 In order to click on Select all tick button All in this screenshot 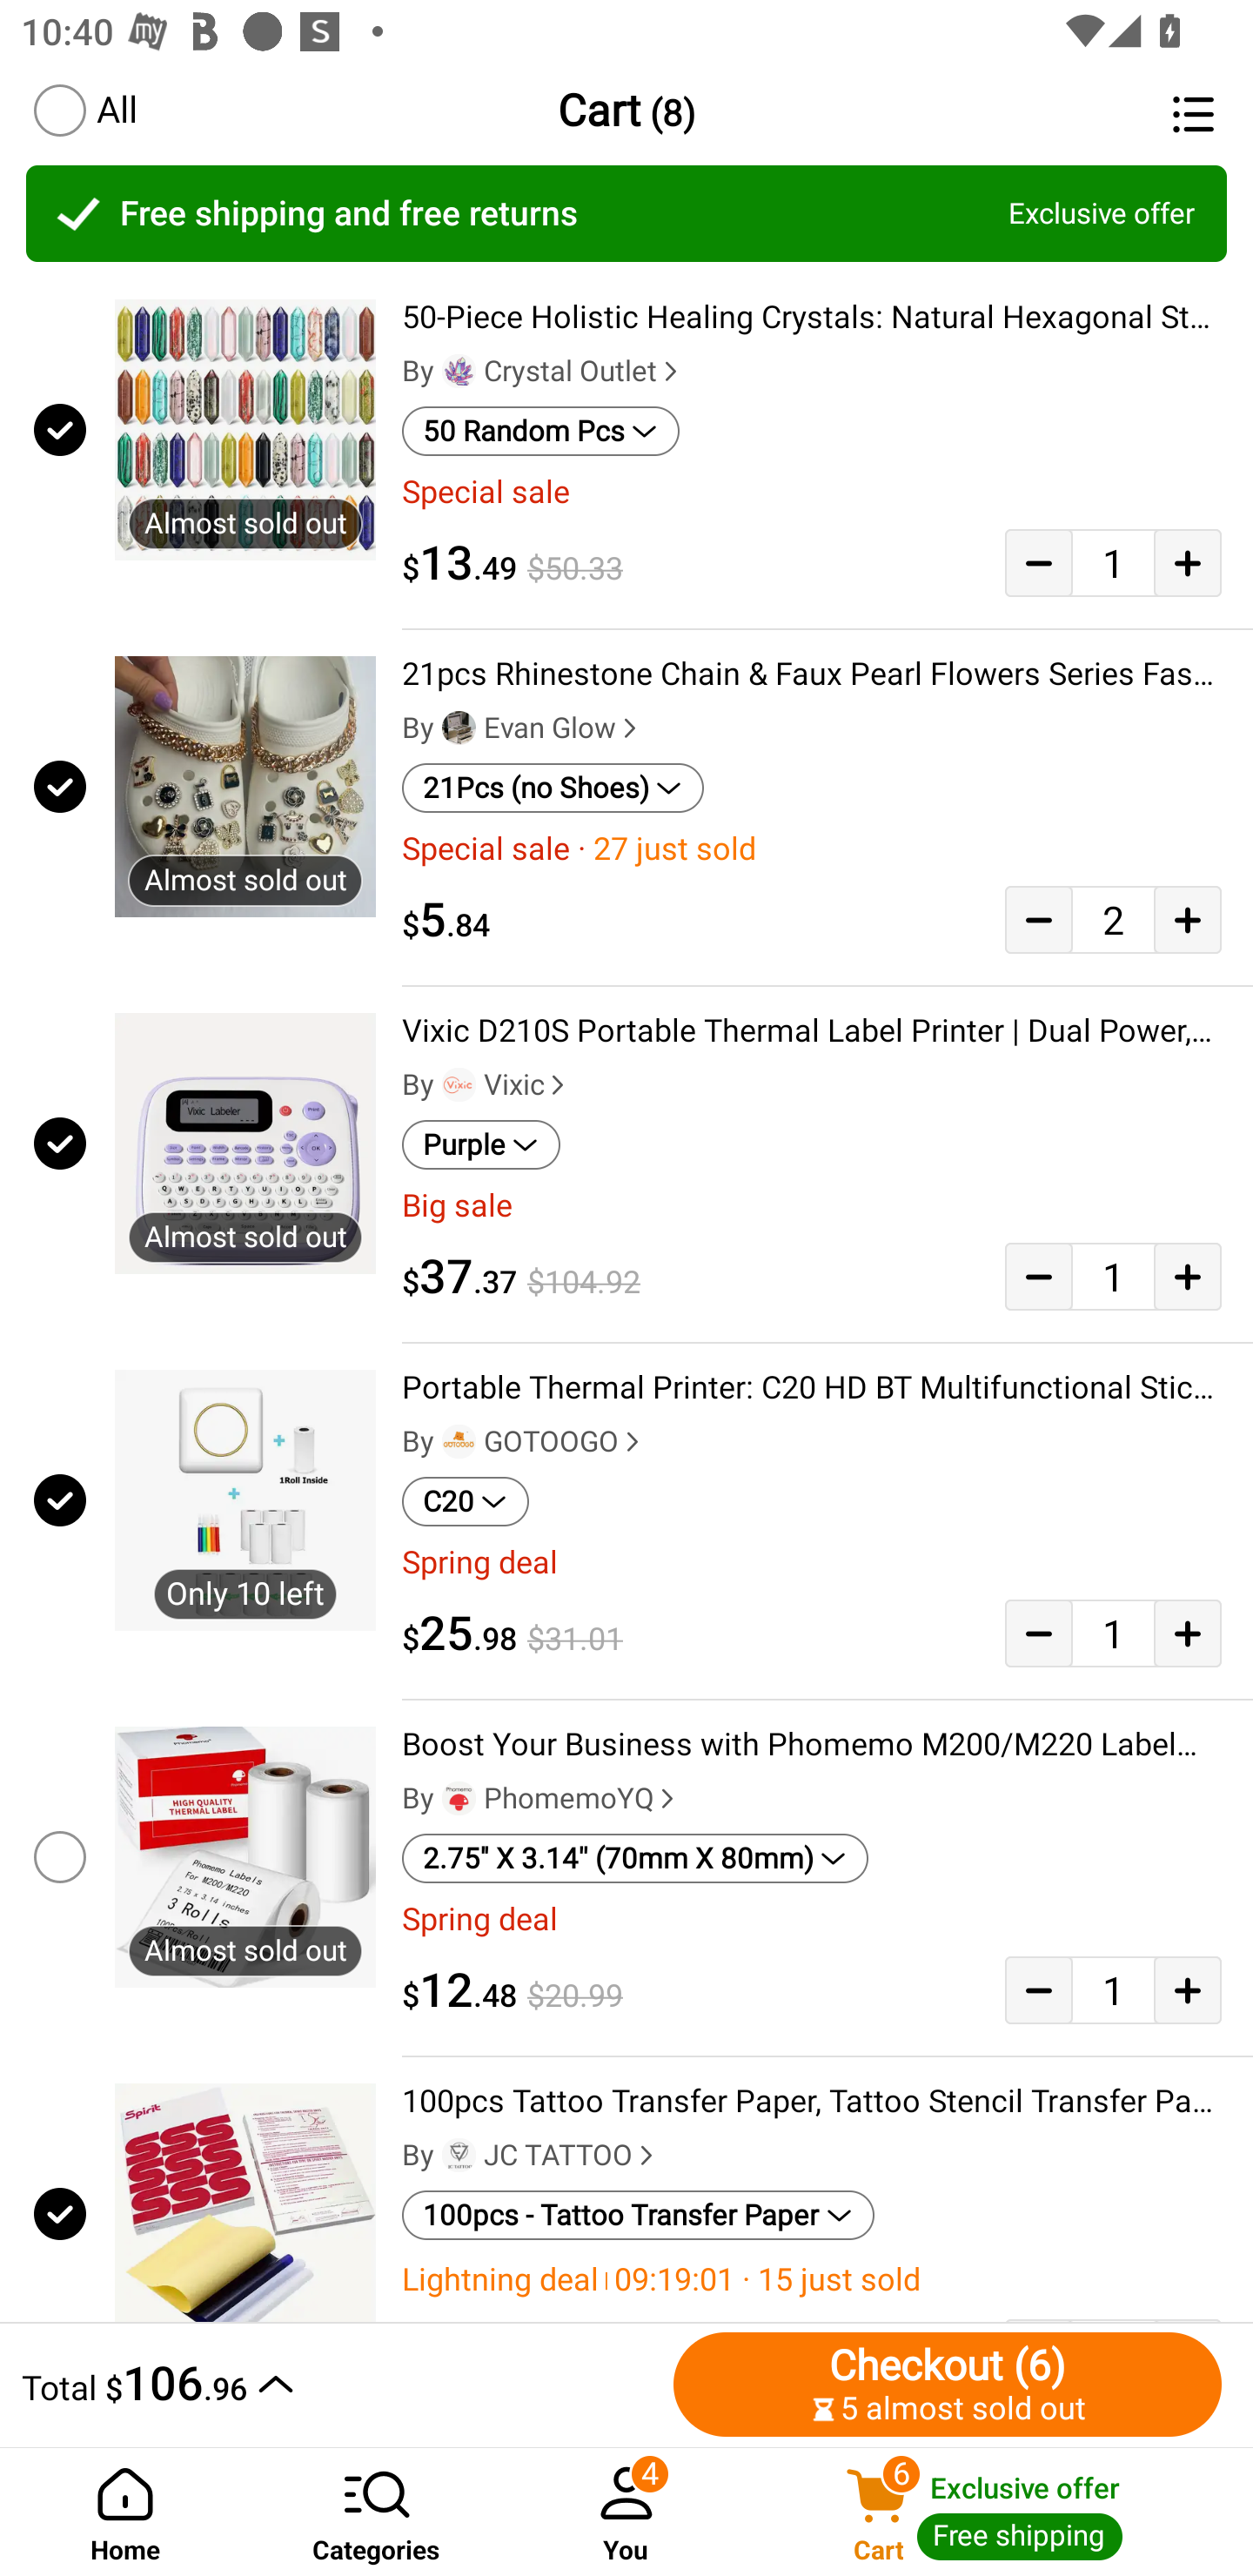, I will do `click(84, 110)`.